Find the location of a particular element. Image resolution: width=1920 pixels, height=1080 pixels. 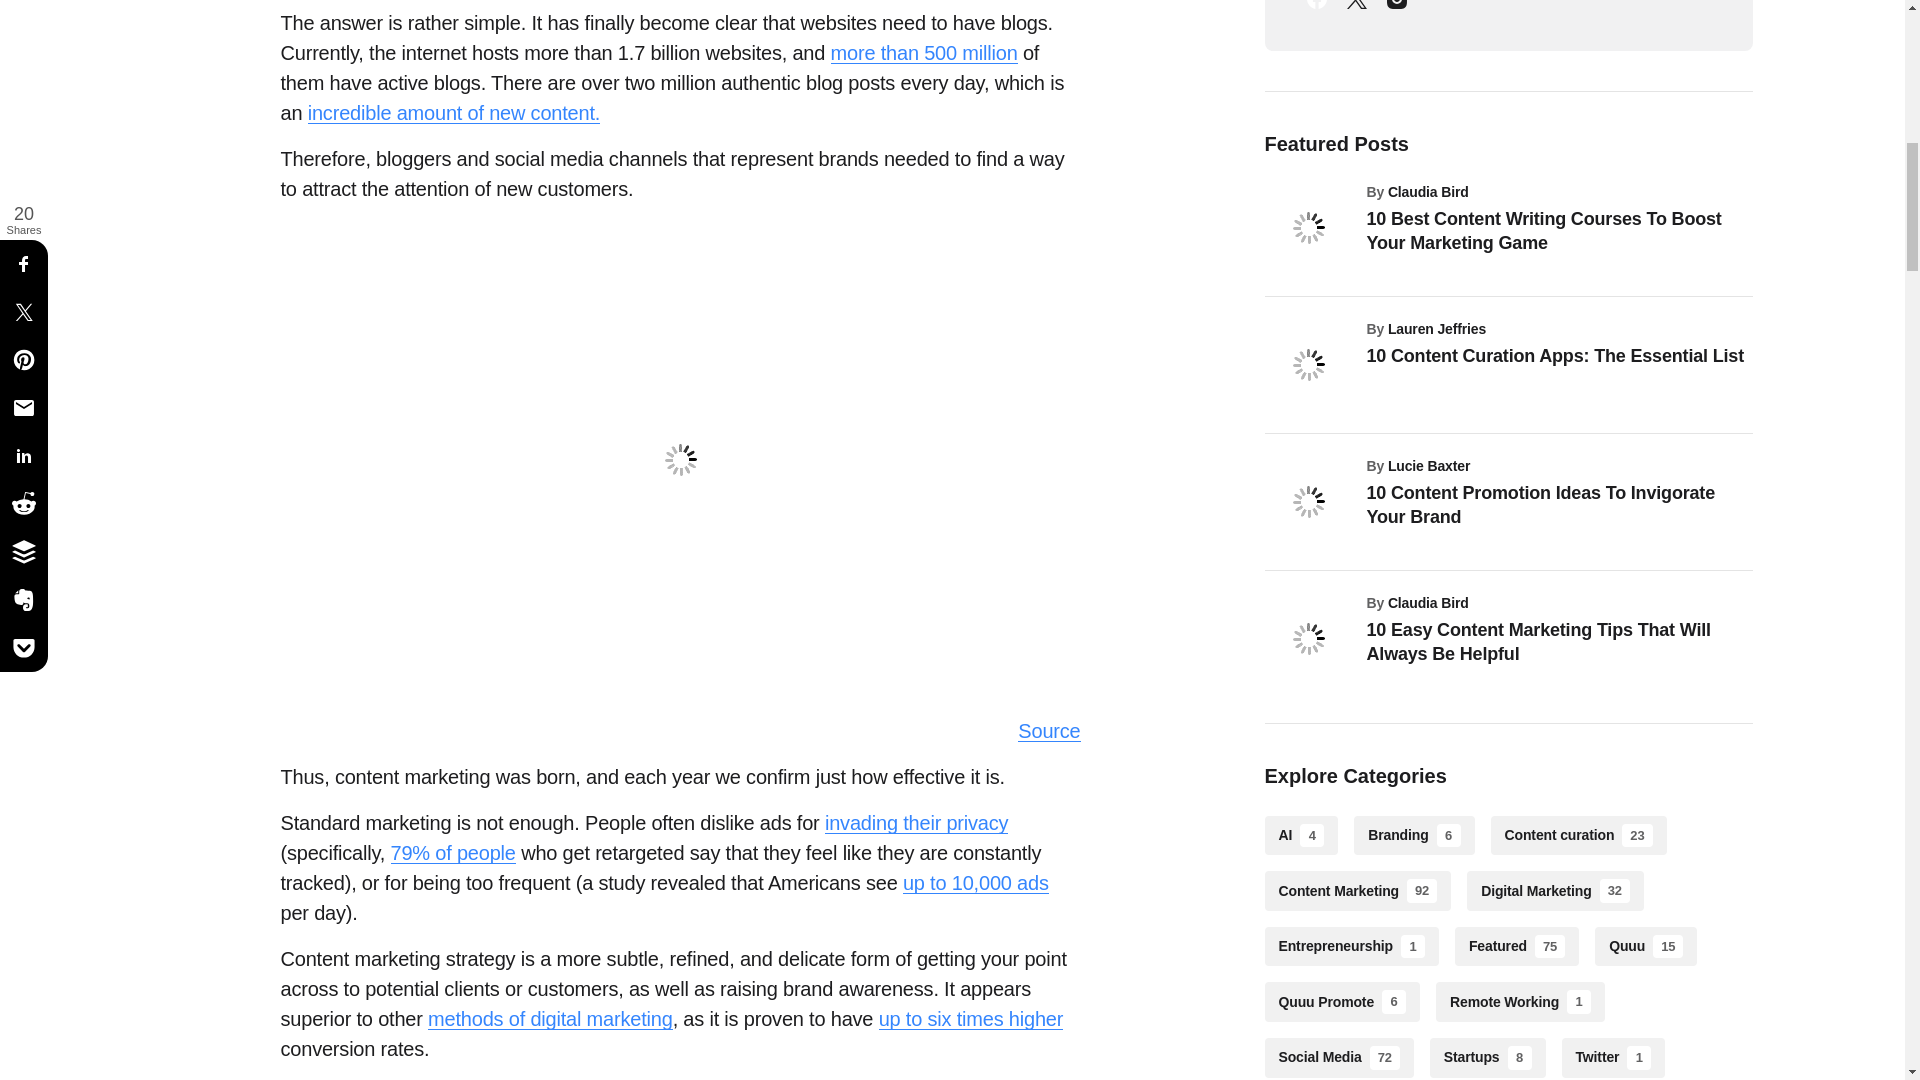

Instagram is located at coordinates (1396, 10).